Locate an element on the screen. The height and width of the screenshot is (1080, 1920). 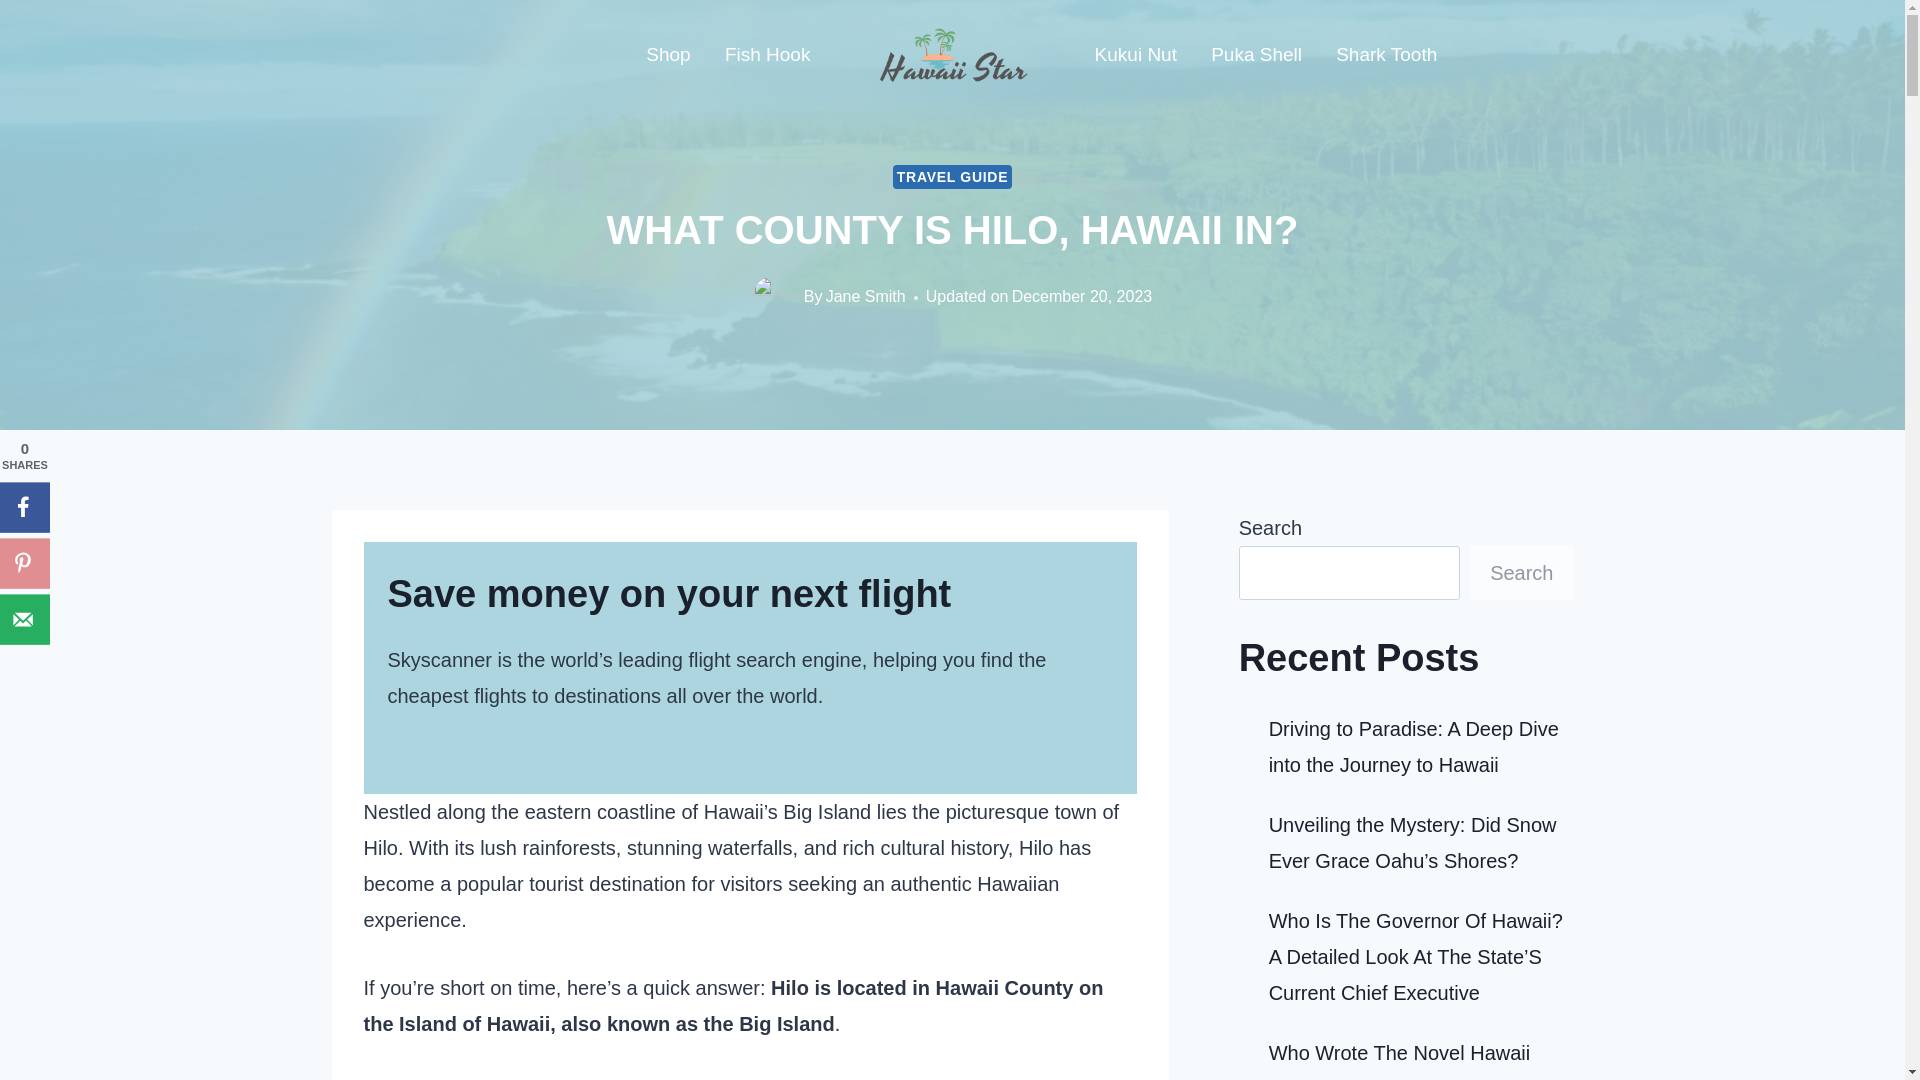
Fish Hook is located at coordinates (768, 54).